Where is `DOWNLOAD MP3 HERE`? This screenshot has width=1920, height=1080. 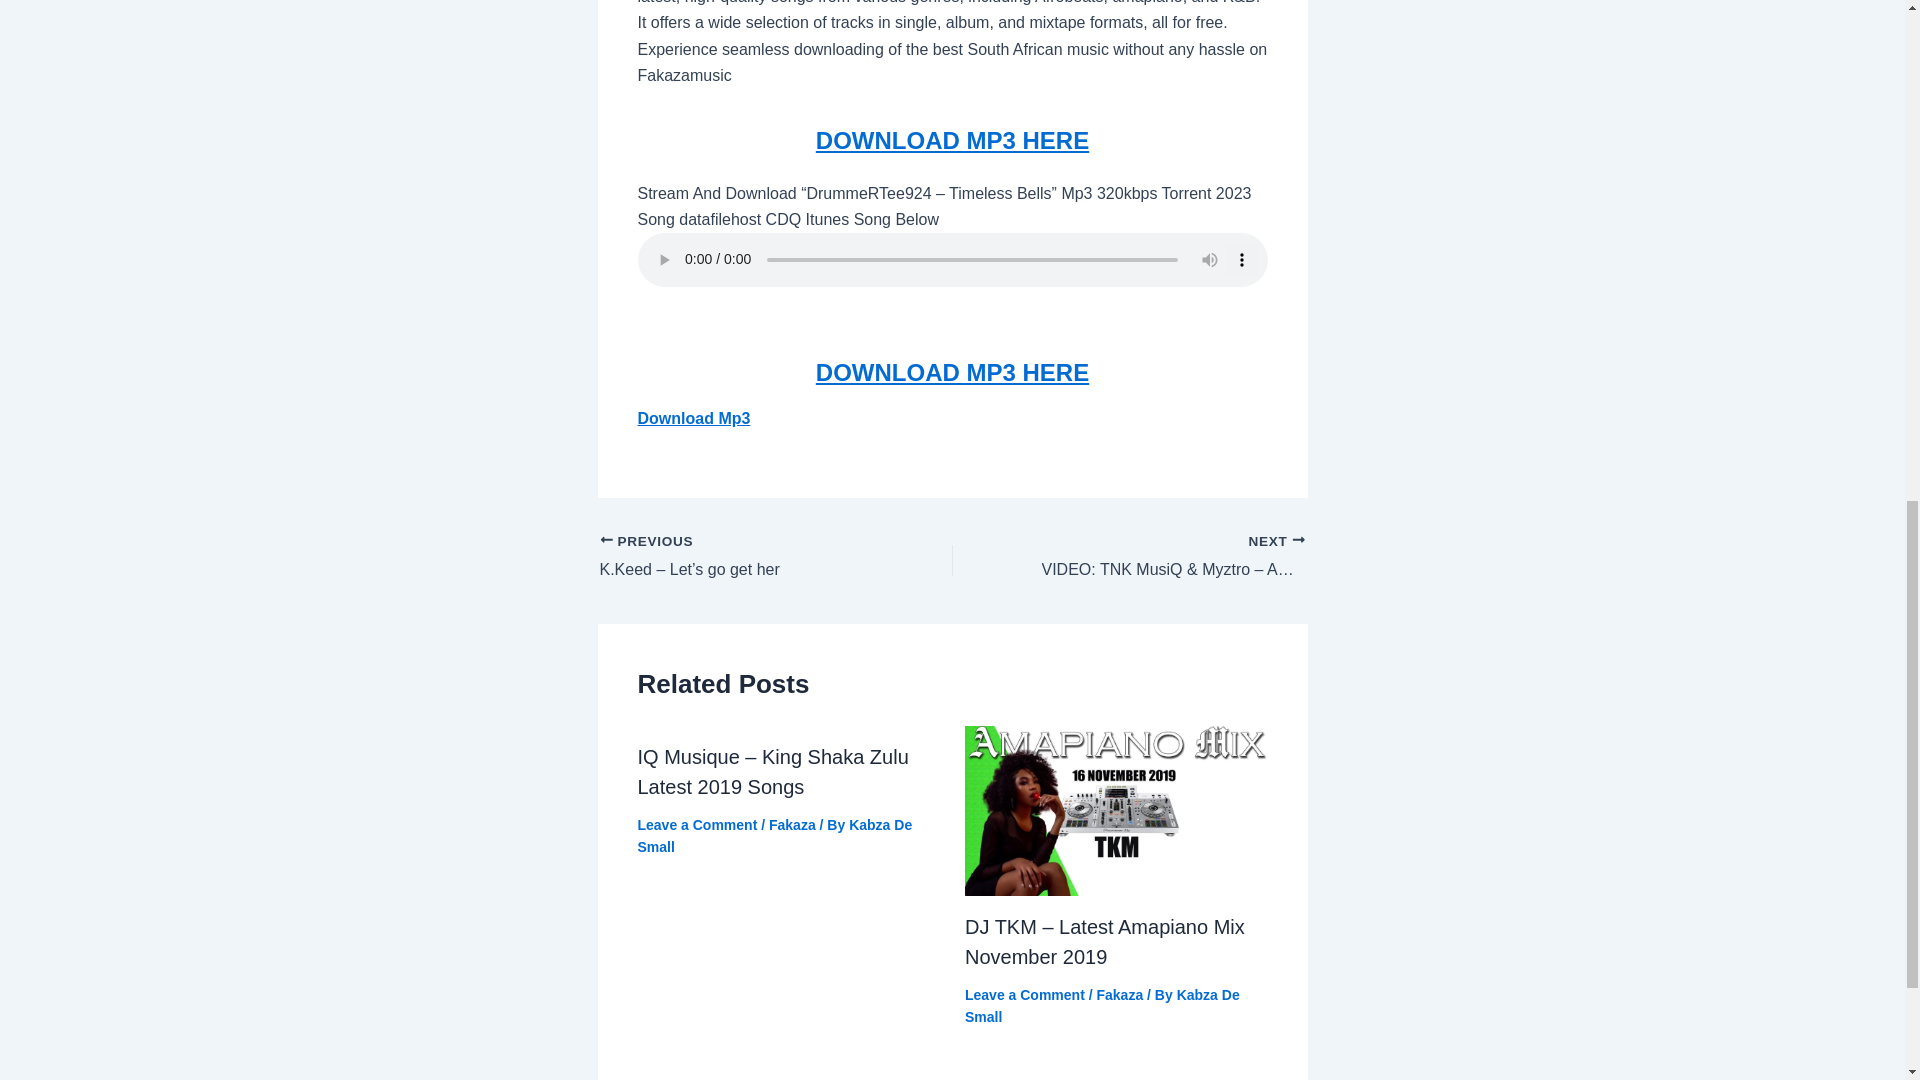 DOWNLOAD MP3 HERE is located at coordinates (952, 372).